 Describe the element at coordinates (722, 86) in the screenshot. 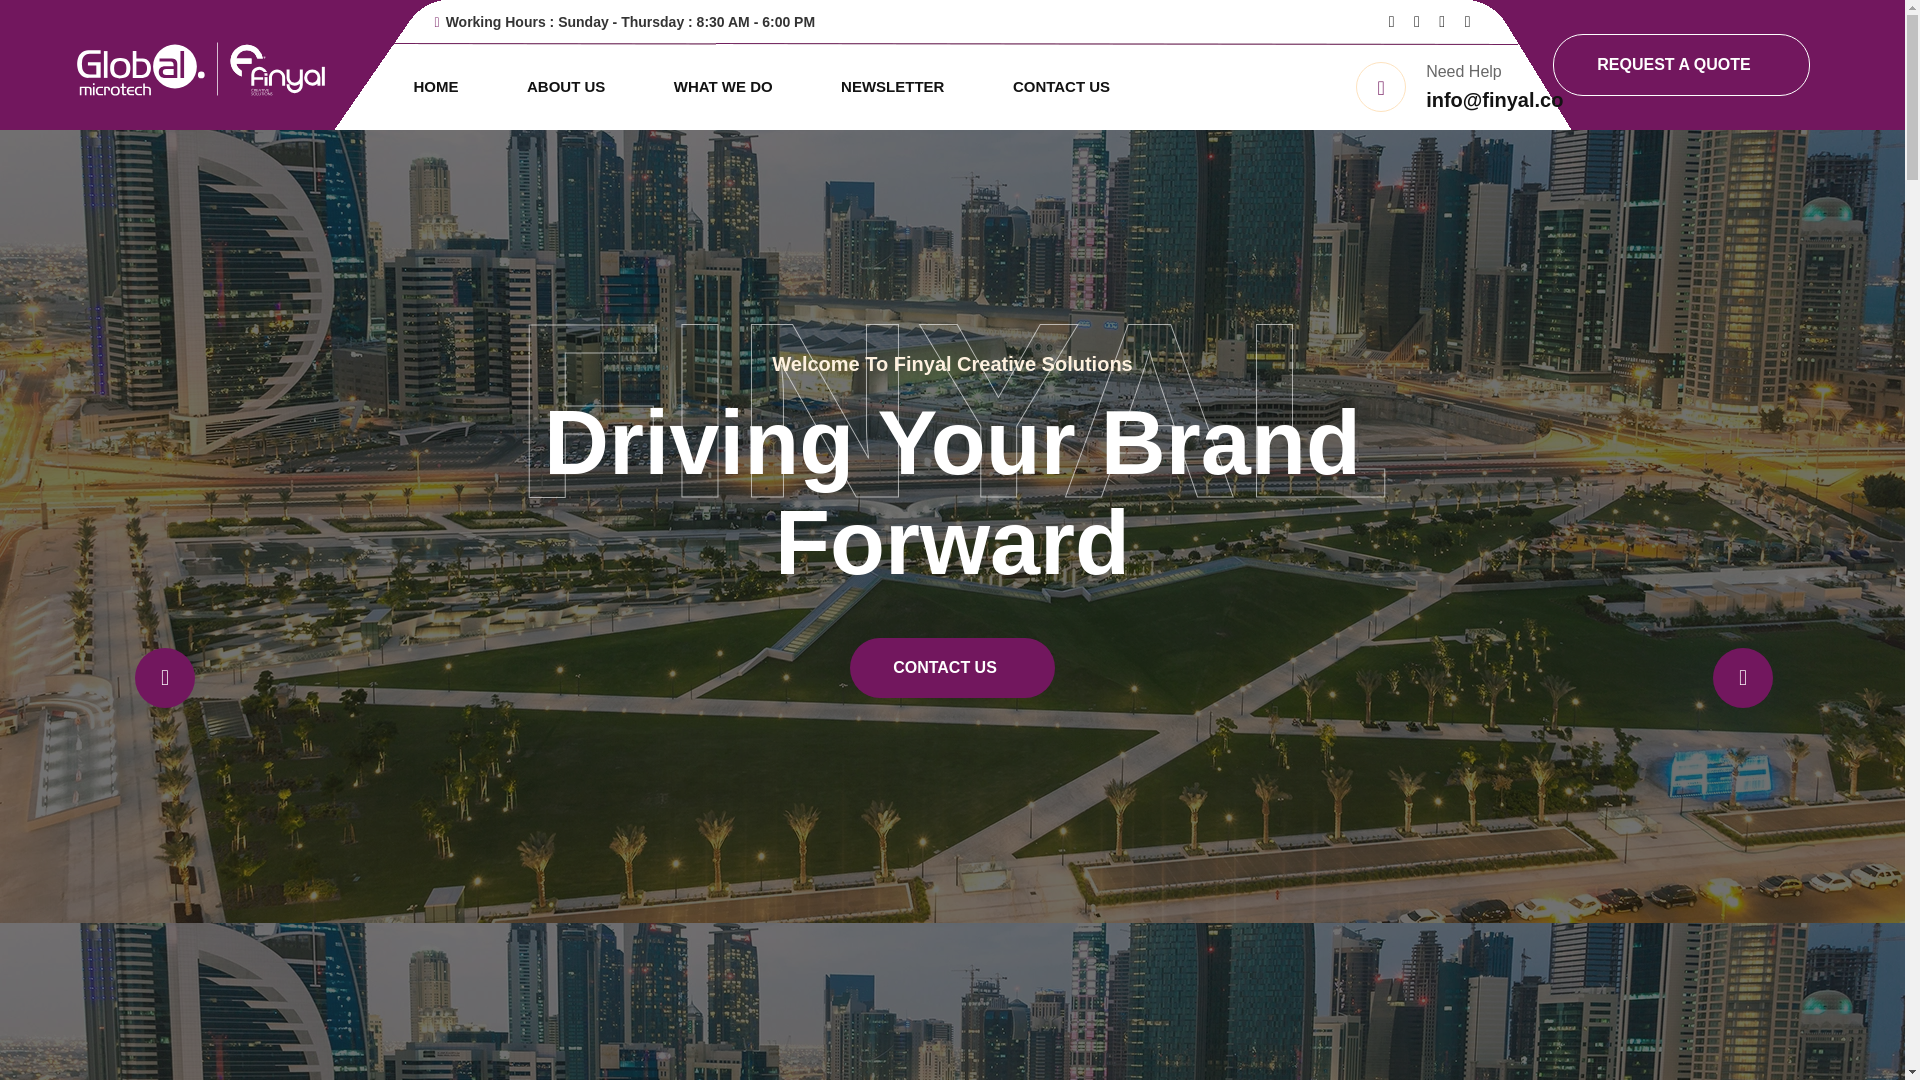

I see `WHAT WE DO` at that location.